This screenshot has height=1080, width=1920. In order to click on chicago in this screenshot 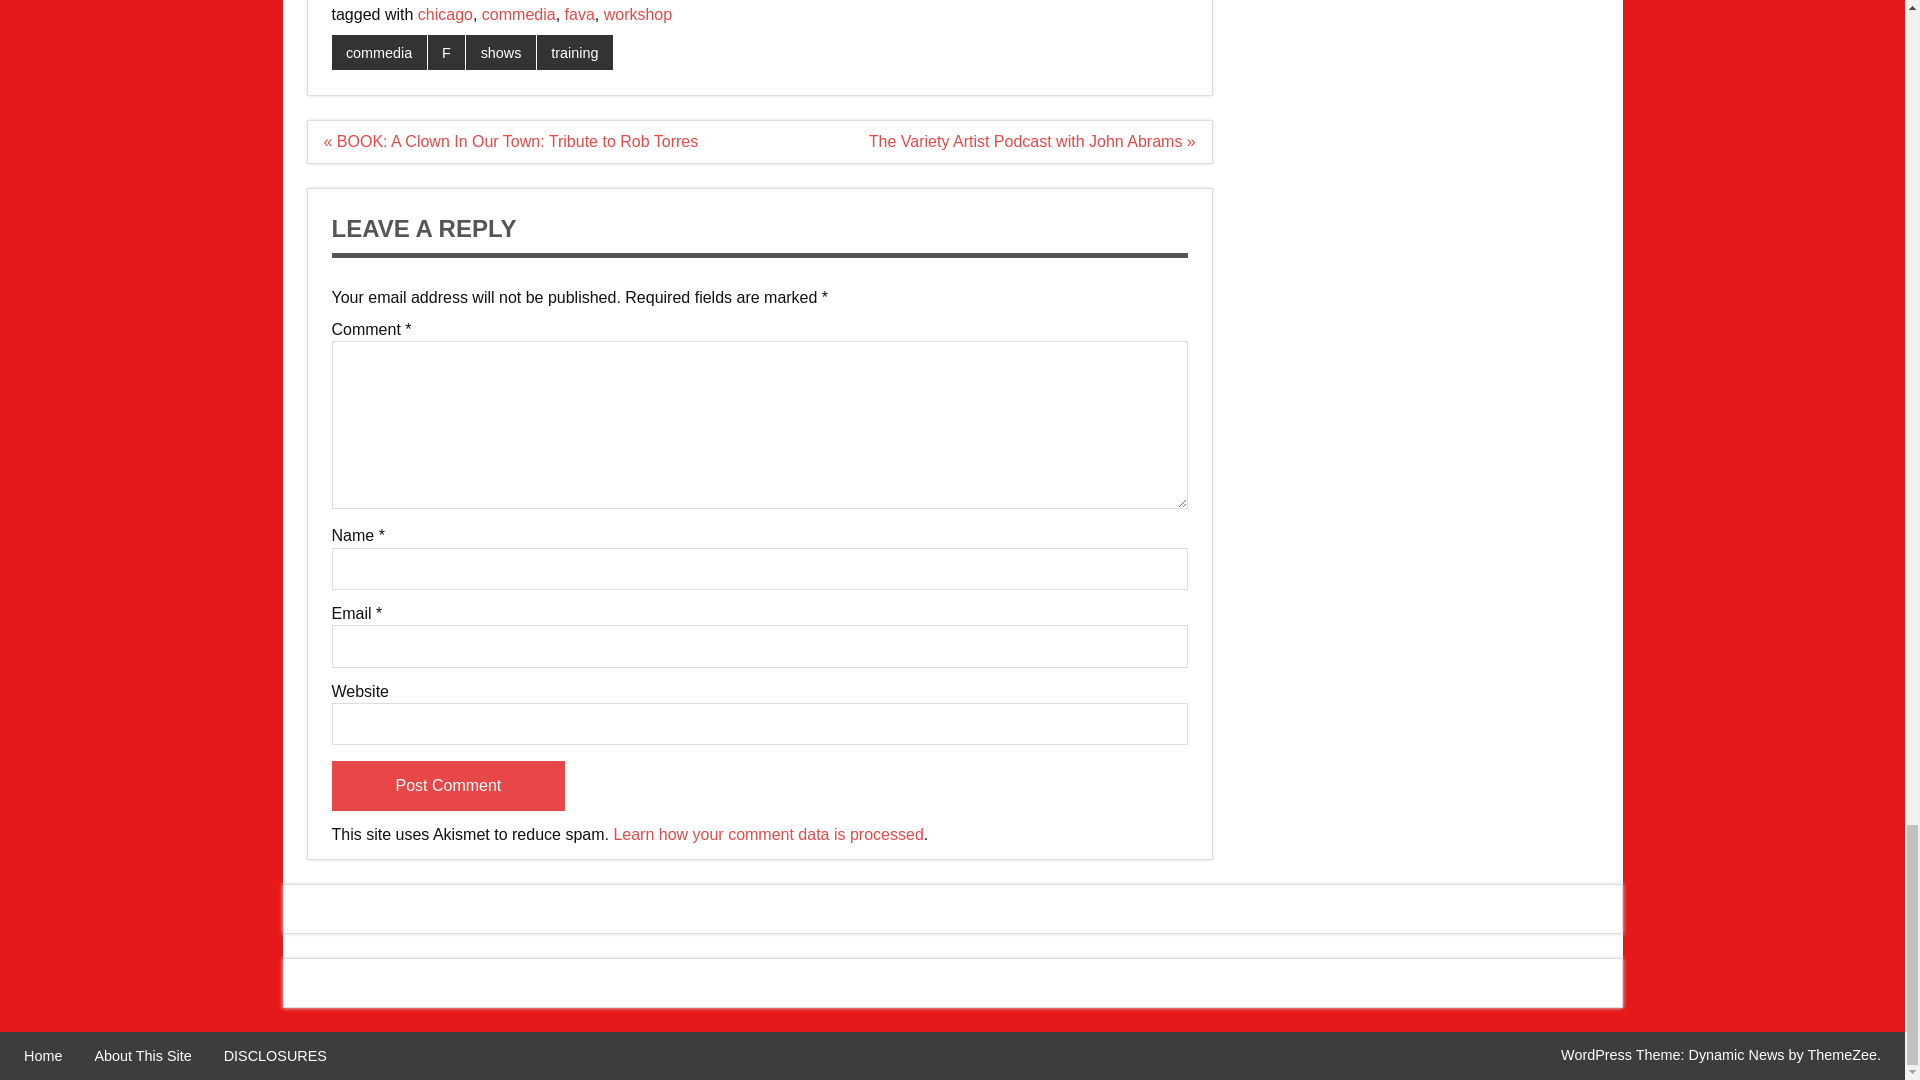, I will do `click(445, 14)`.